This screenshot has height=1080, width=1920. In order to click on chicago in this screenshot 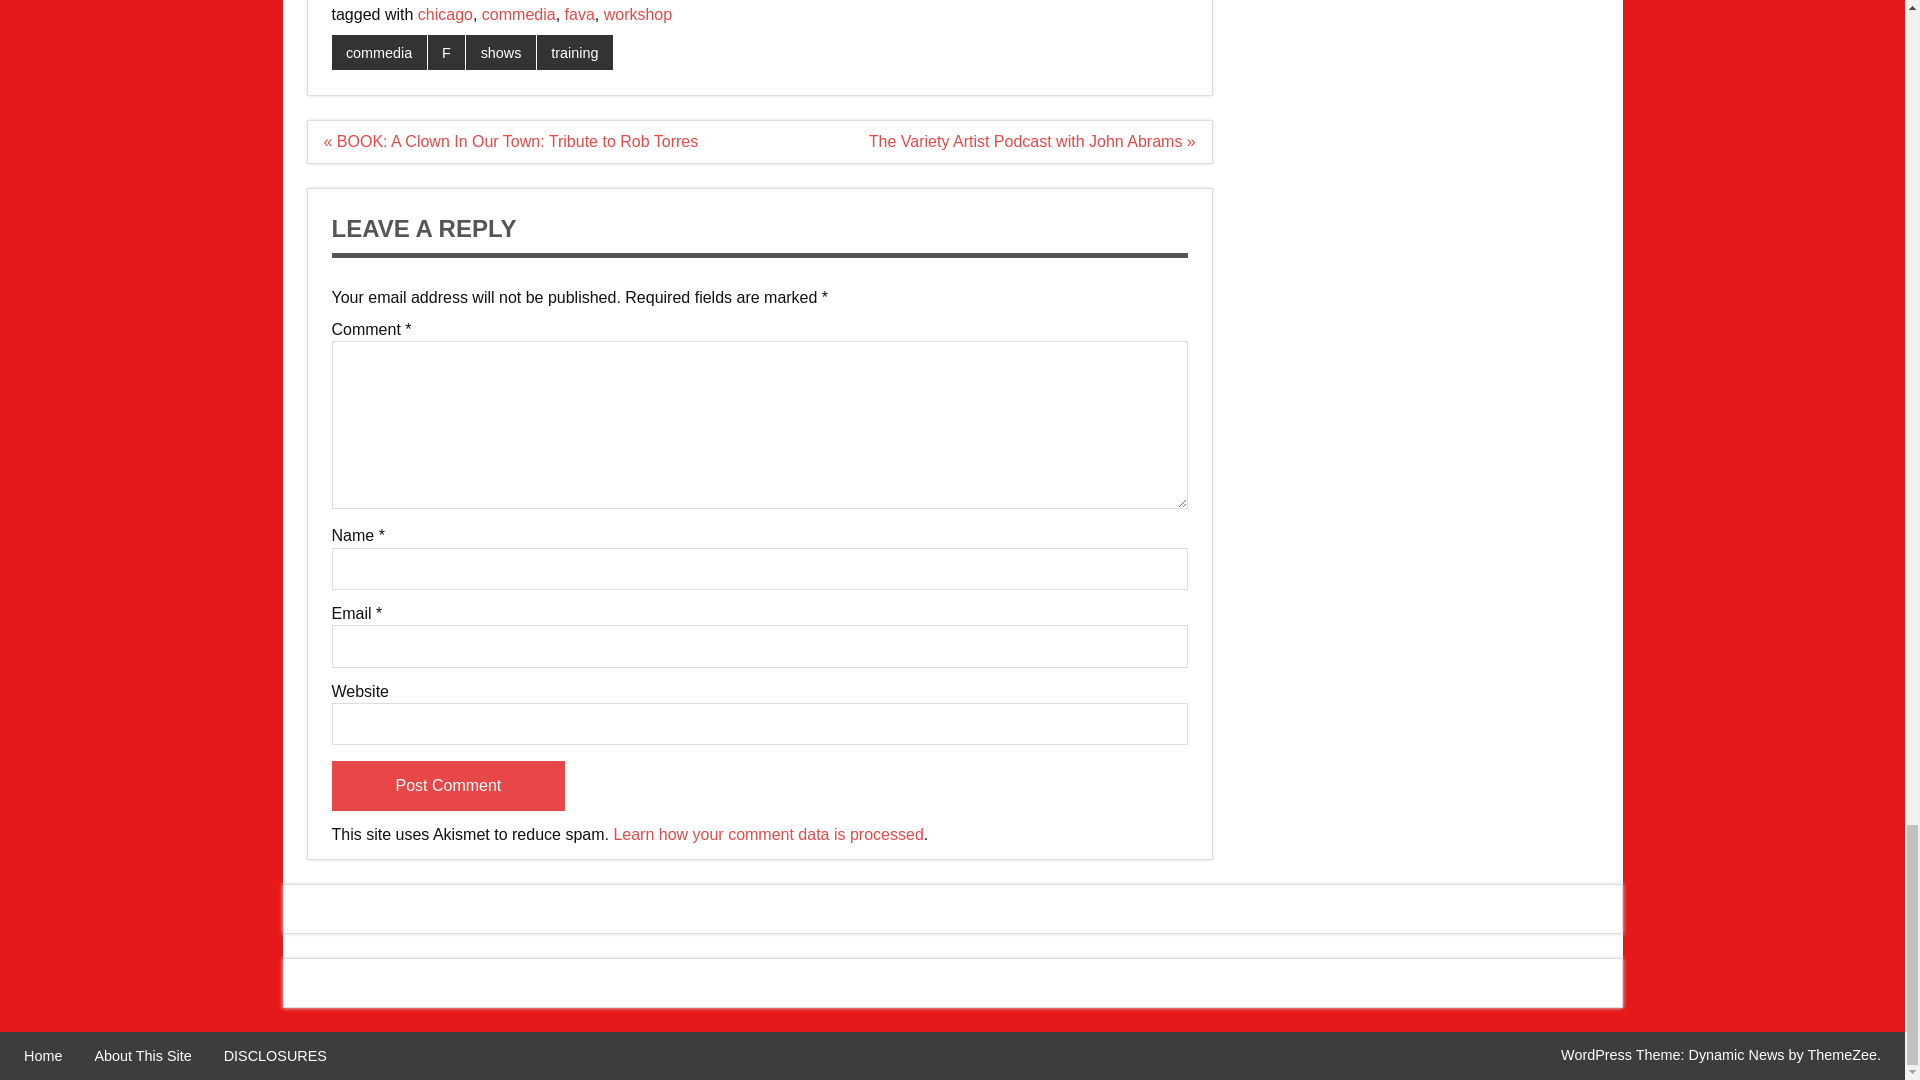, I will do `click(445, 14)`.